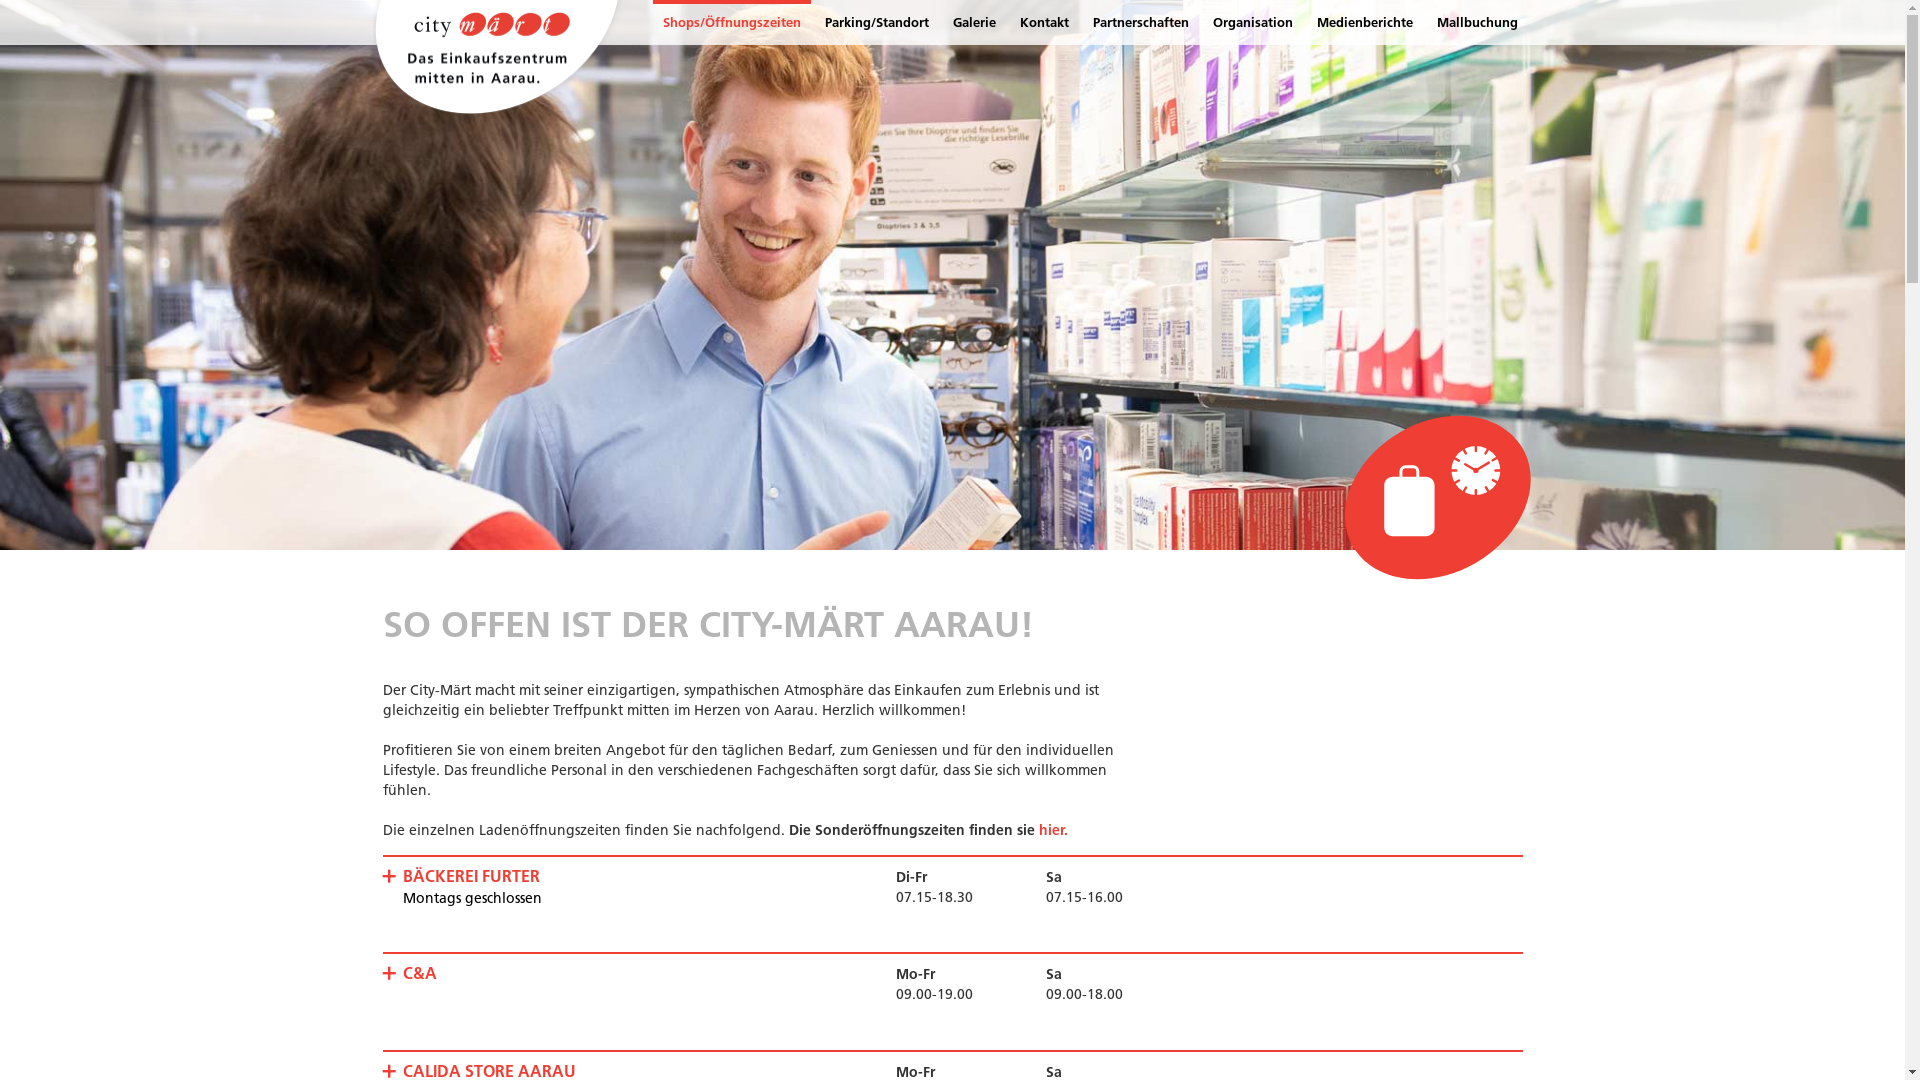 Image resolution: width=1920 pixels, height=1080 pixels. I want to click on Mallbuchung, so click(1476, 22).